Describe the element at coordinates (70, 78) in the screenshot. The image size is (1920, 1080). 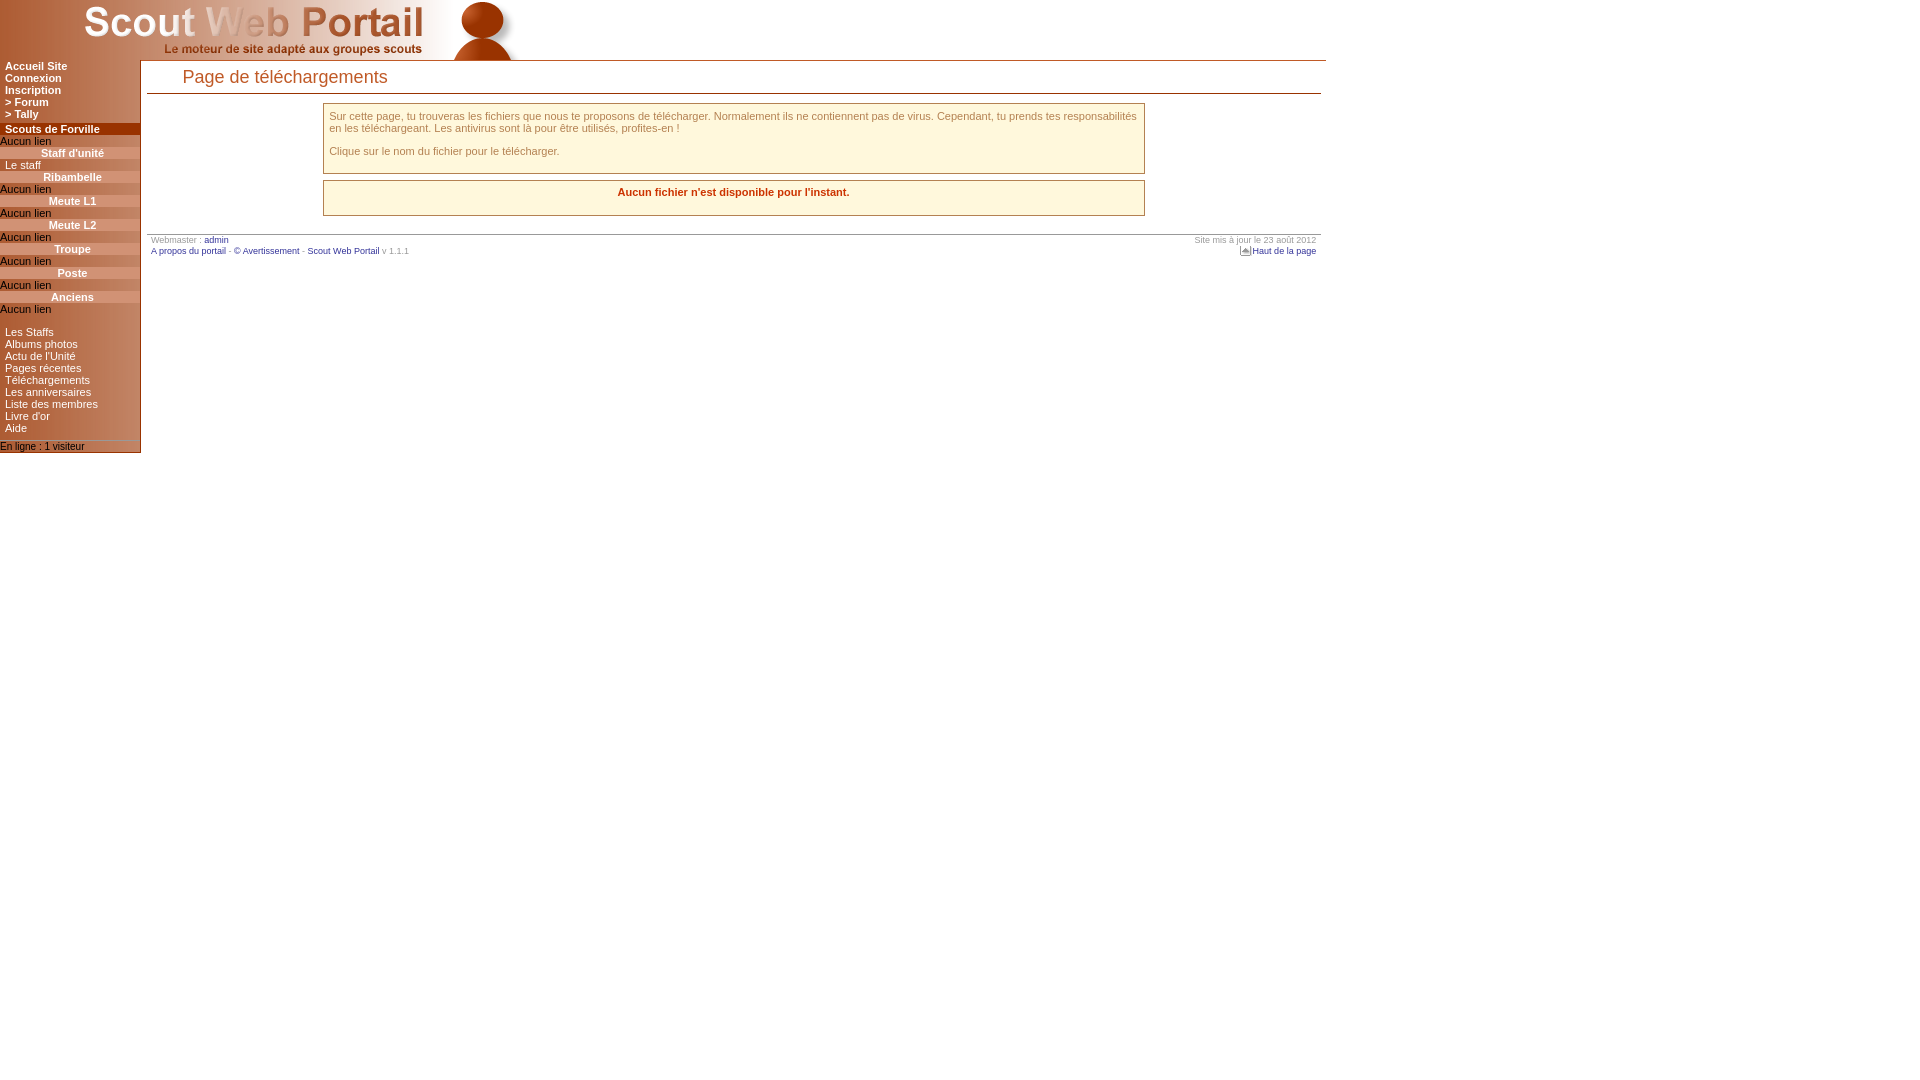
I see `Connexion` at that location.